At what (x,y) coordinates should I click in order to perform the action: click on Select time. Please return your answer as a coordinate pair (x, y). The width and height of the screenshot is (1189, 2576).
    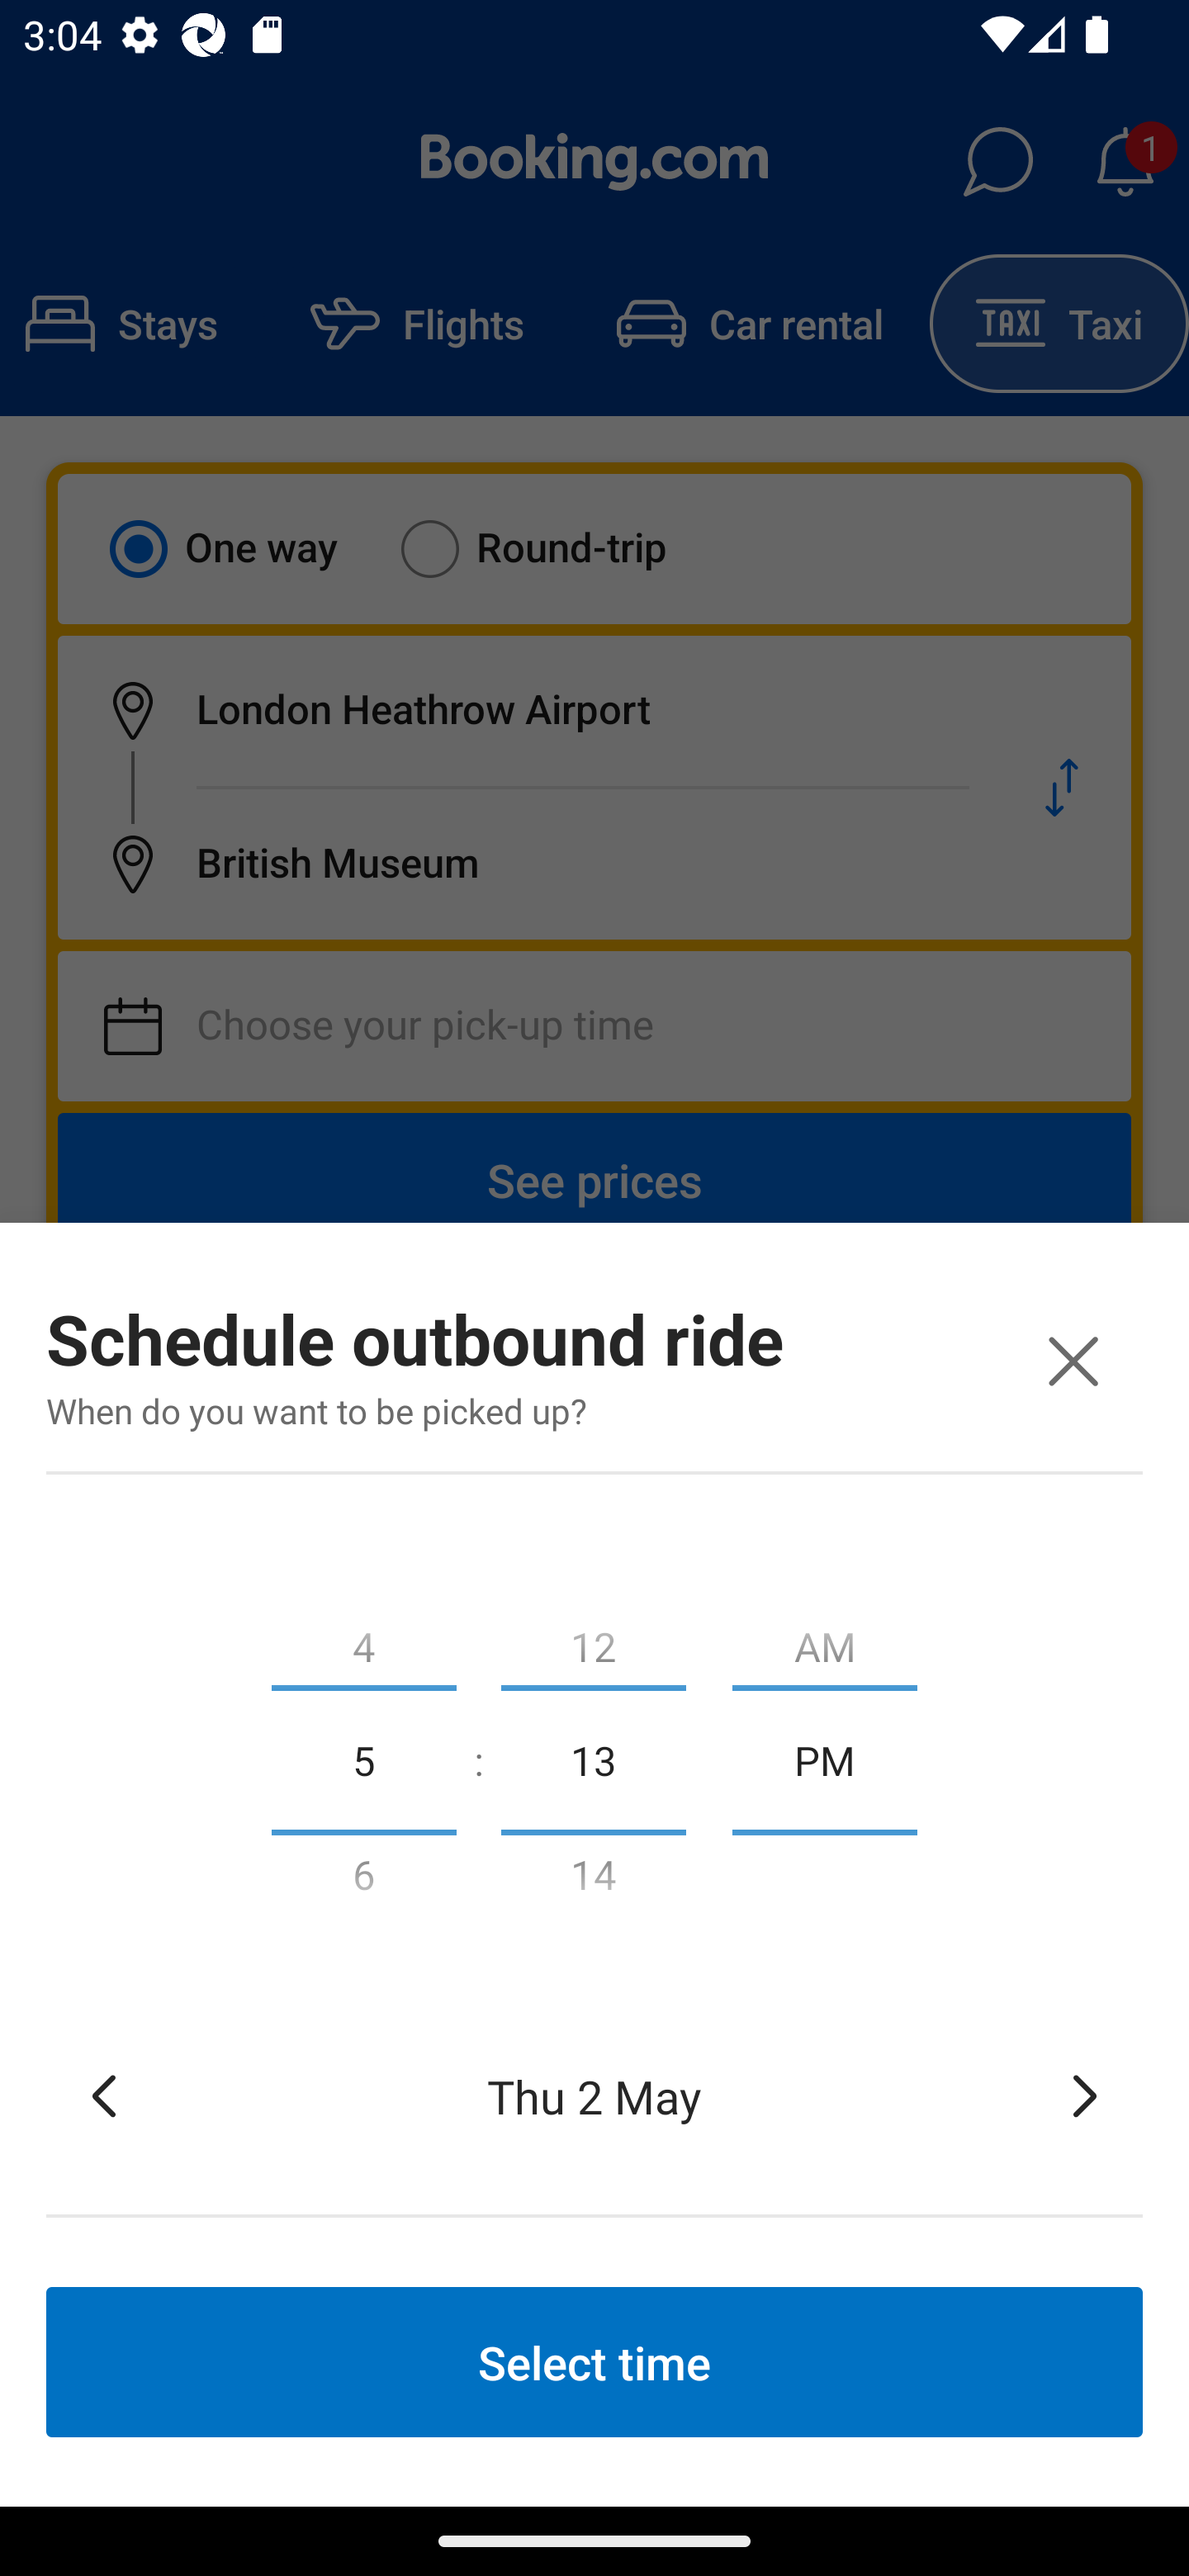
    Looking at the image, I should click on (594, 2361).